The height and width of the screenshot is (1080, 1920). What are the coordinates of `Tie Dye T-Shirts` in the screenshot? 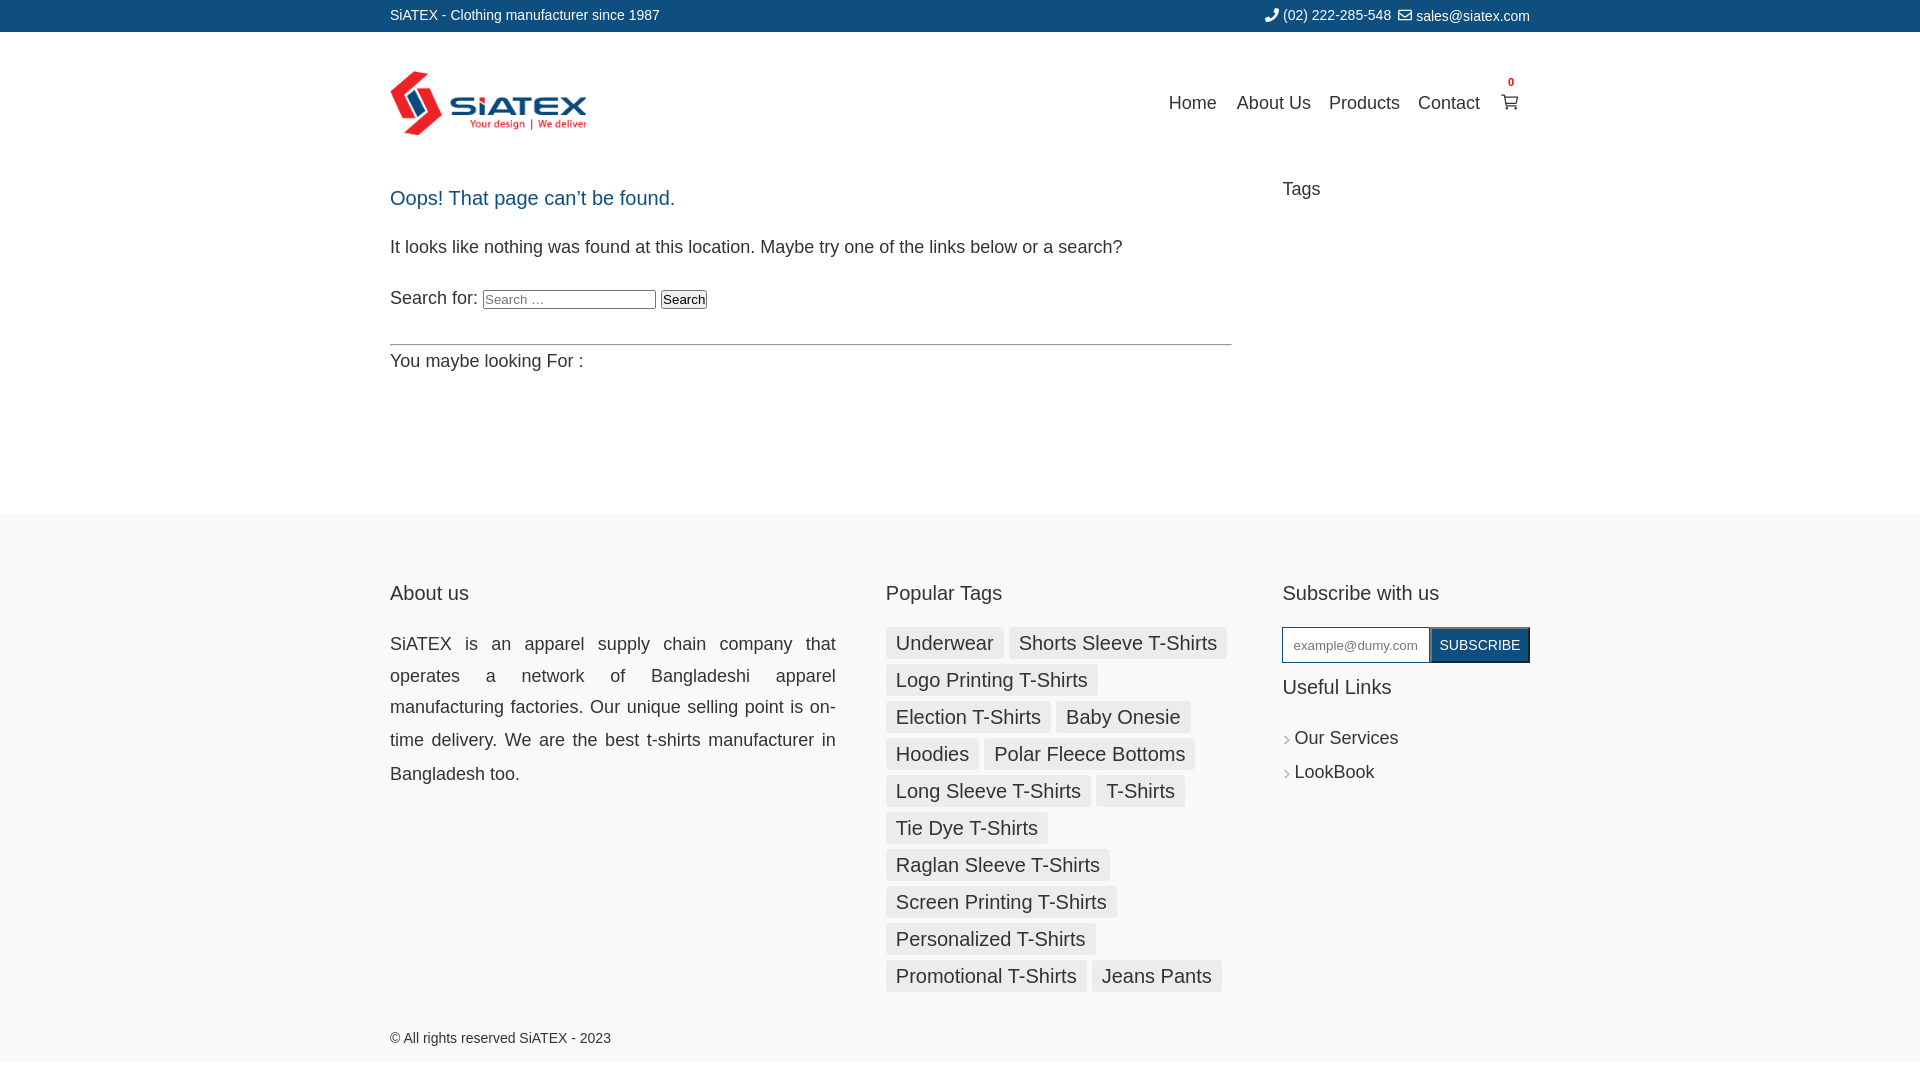 It's located at (967, 828).